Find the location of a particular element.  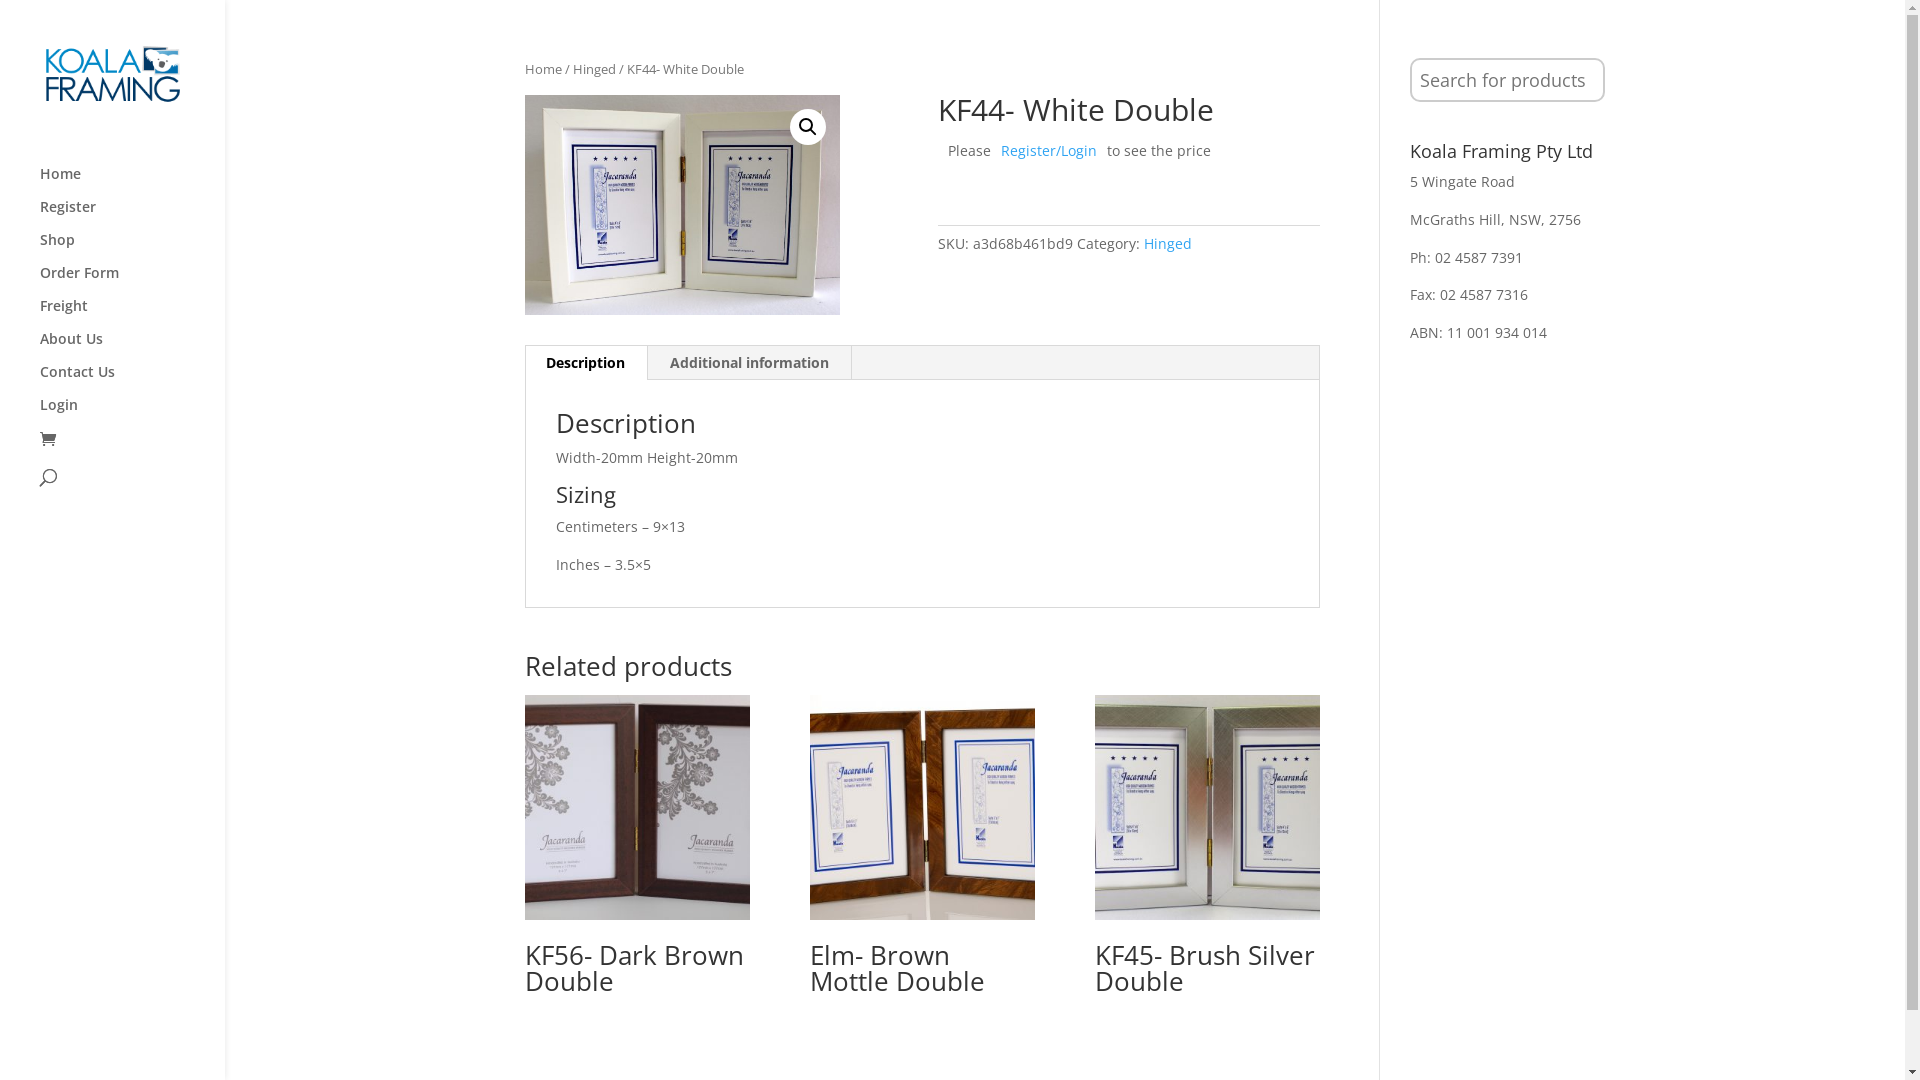

Additional information is located at coordinates (750, 363).